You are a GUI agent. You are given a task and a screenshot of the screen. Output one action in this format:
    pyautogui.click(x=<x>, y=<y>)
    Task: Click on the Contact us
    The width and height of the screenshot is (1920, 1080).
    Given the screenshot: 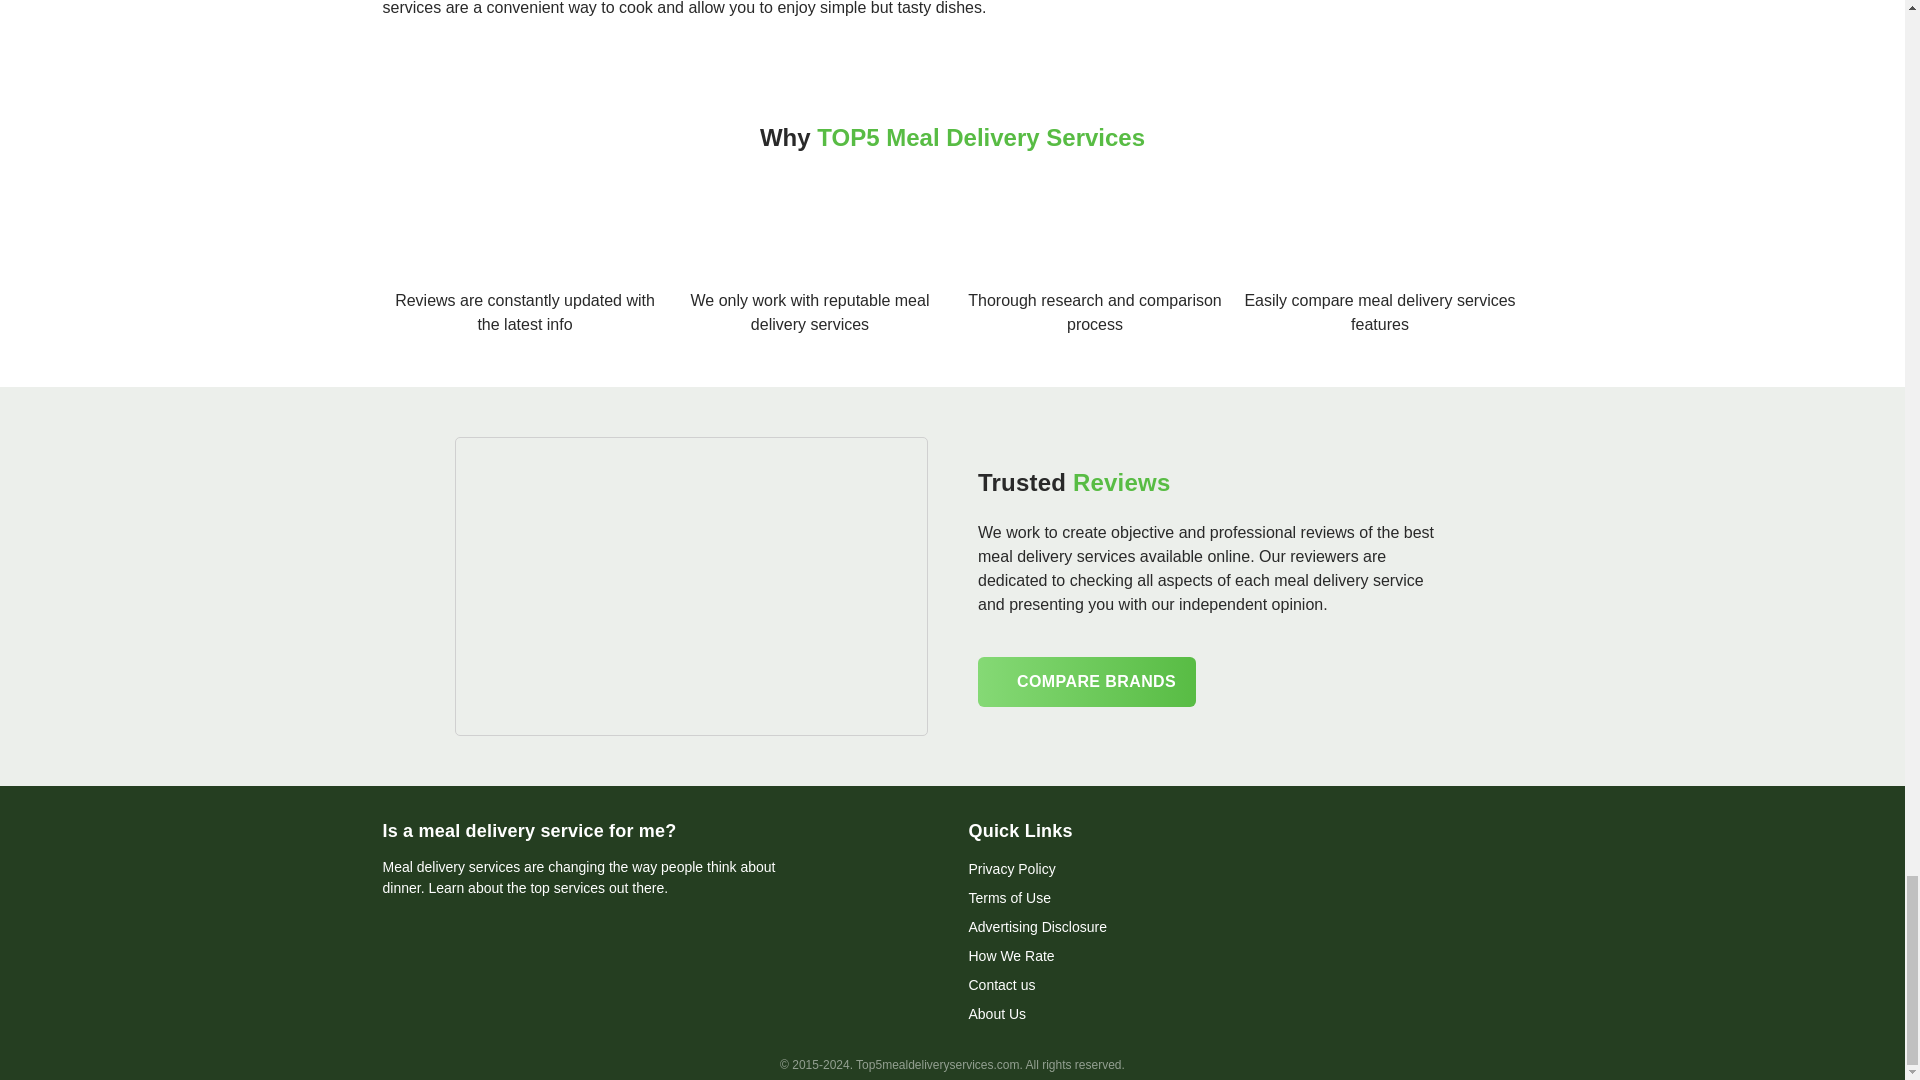 What is the action you would take?
    pyautogui.click(x=1000, y=984)
    